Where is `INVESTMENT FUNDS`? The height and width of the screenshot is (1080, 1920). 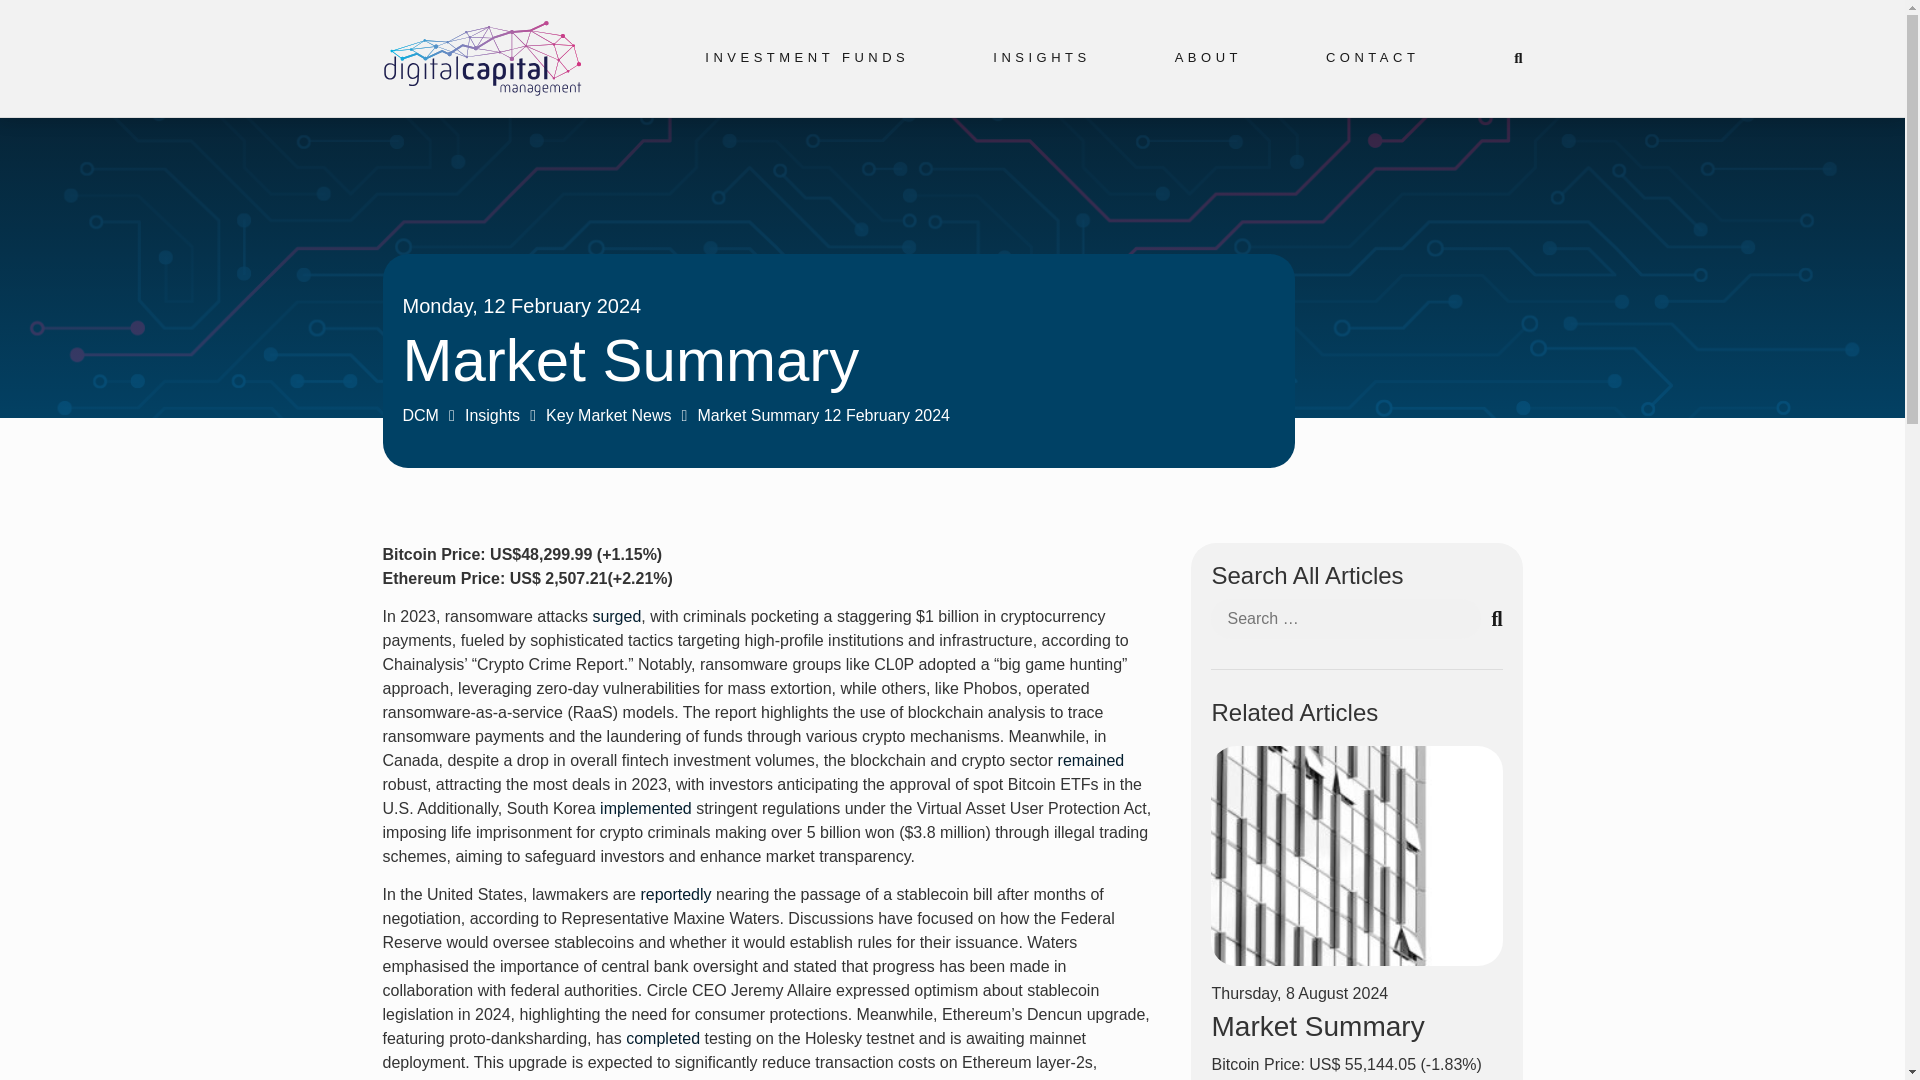 INVESTMENT FUNDS is located at coordinates (806, 57).